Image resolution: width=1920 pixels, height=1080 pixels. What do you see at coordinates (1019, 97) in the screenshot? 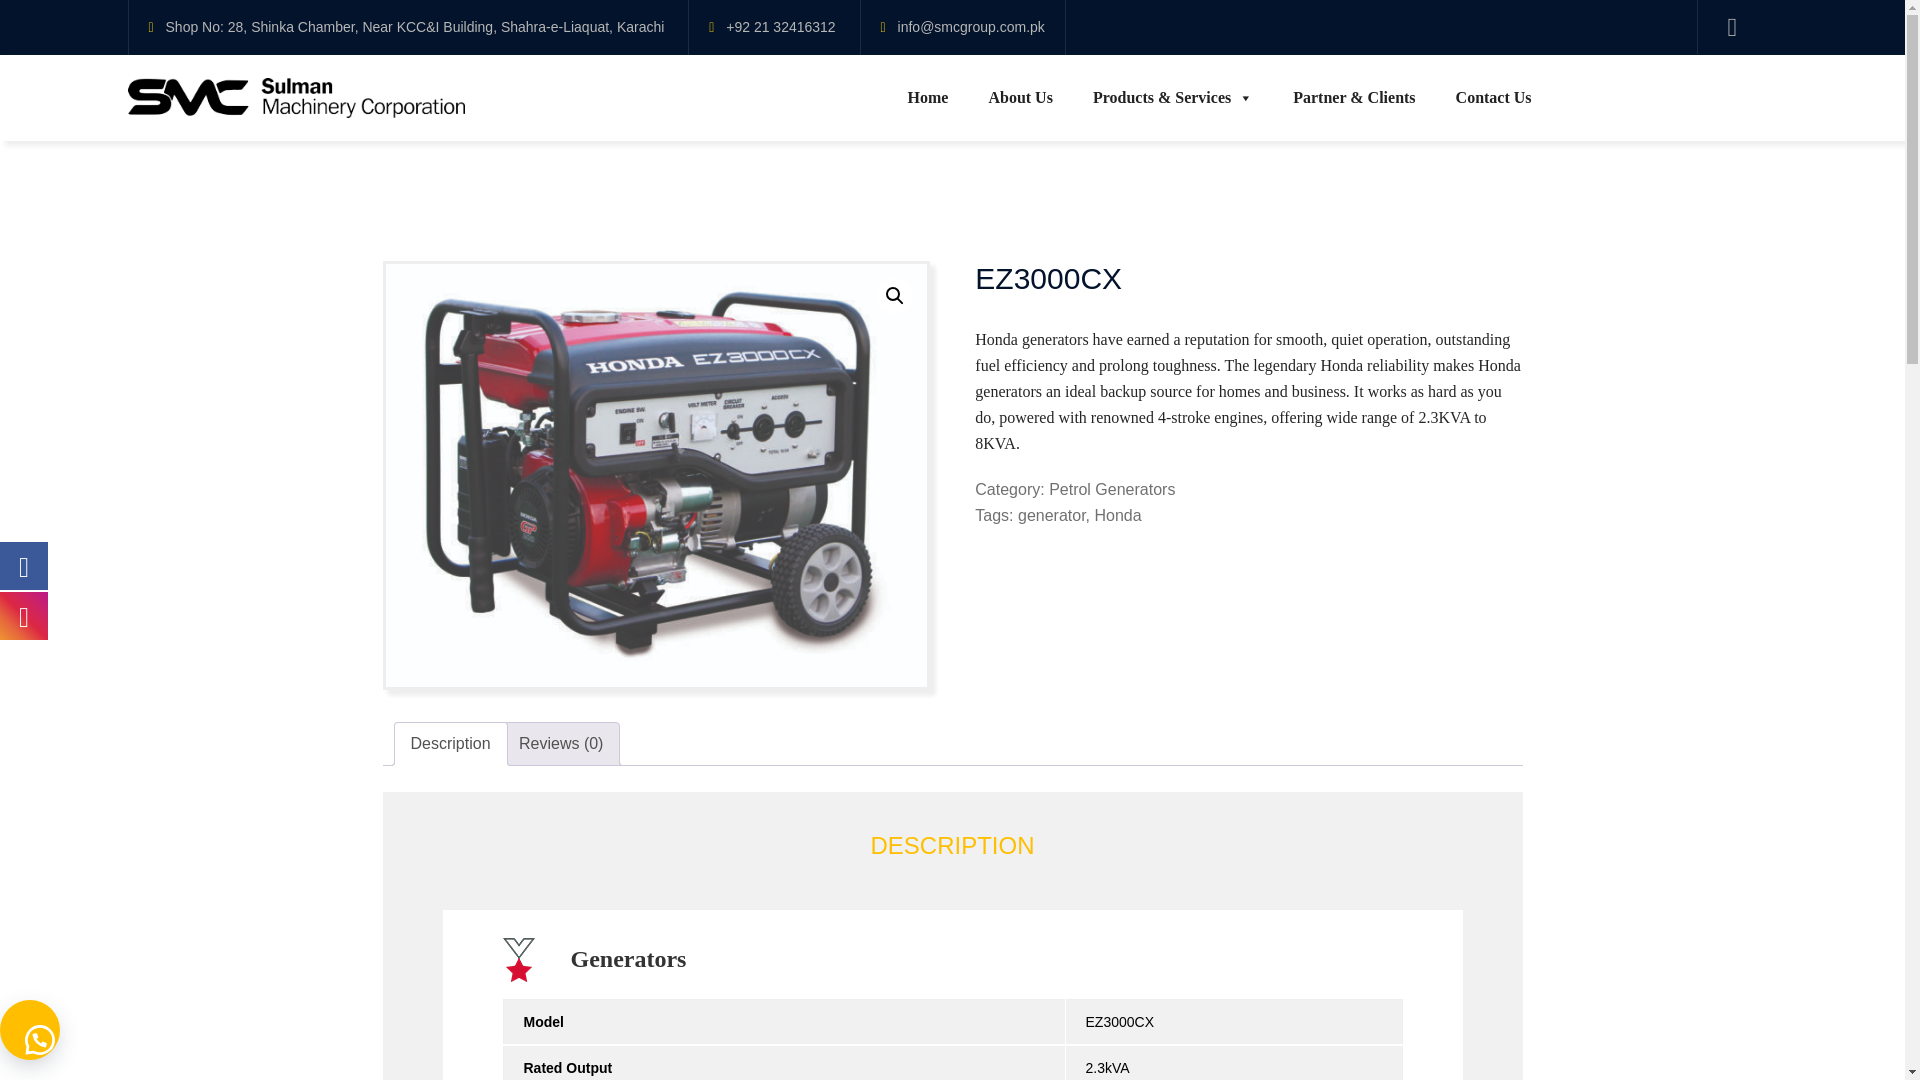
I see `About Us` at bounding box center [1019, 97].